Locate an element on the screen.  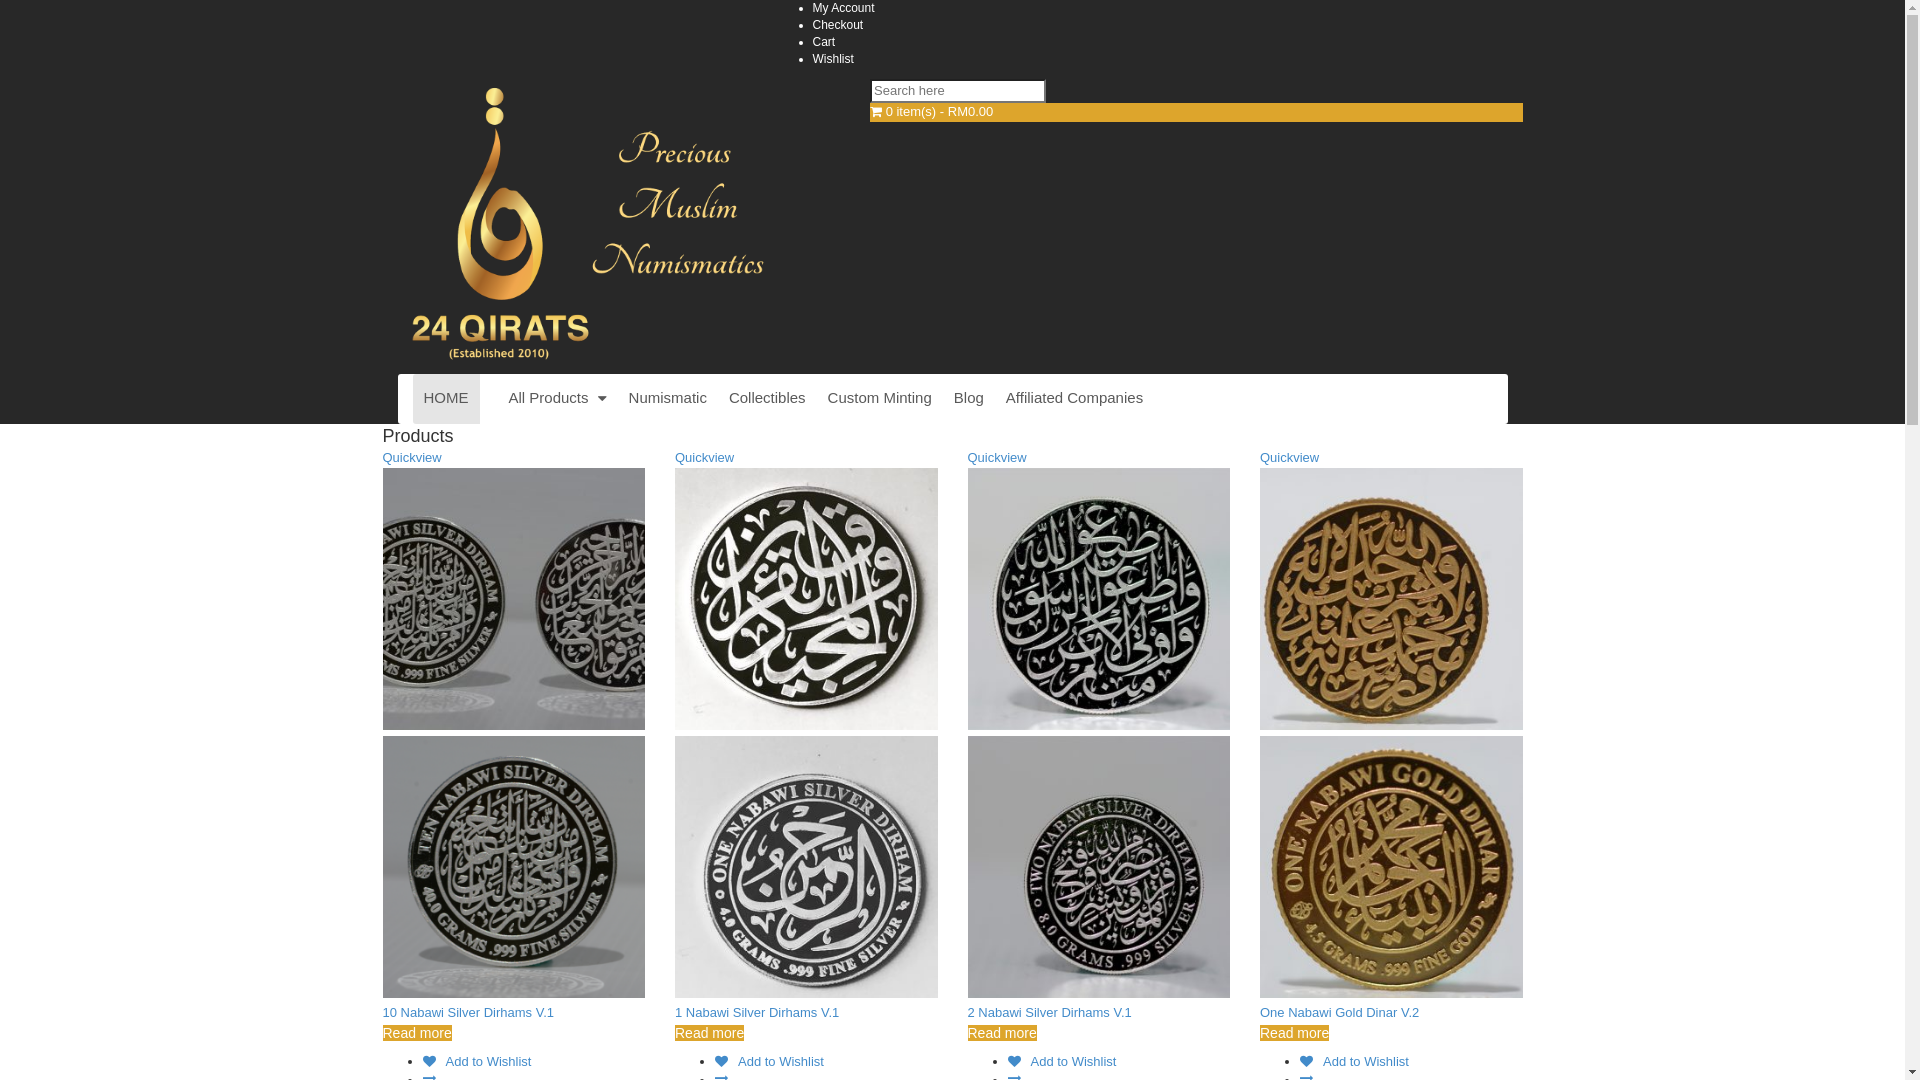
1 Nabawi Silver Dirhams V.1 is located at coordinates (757, 1012).